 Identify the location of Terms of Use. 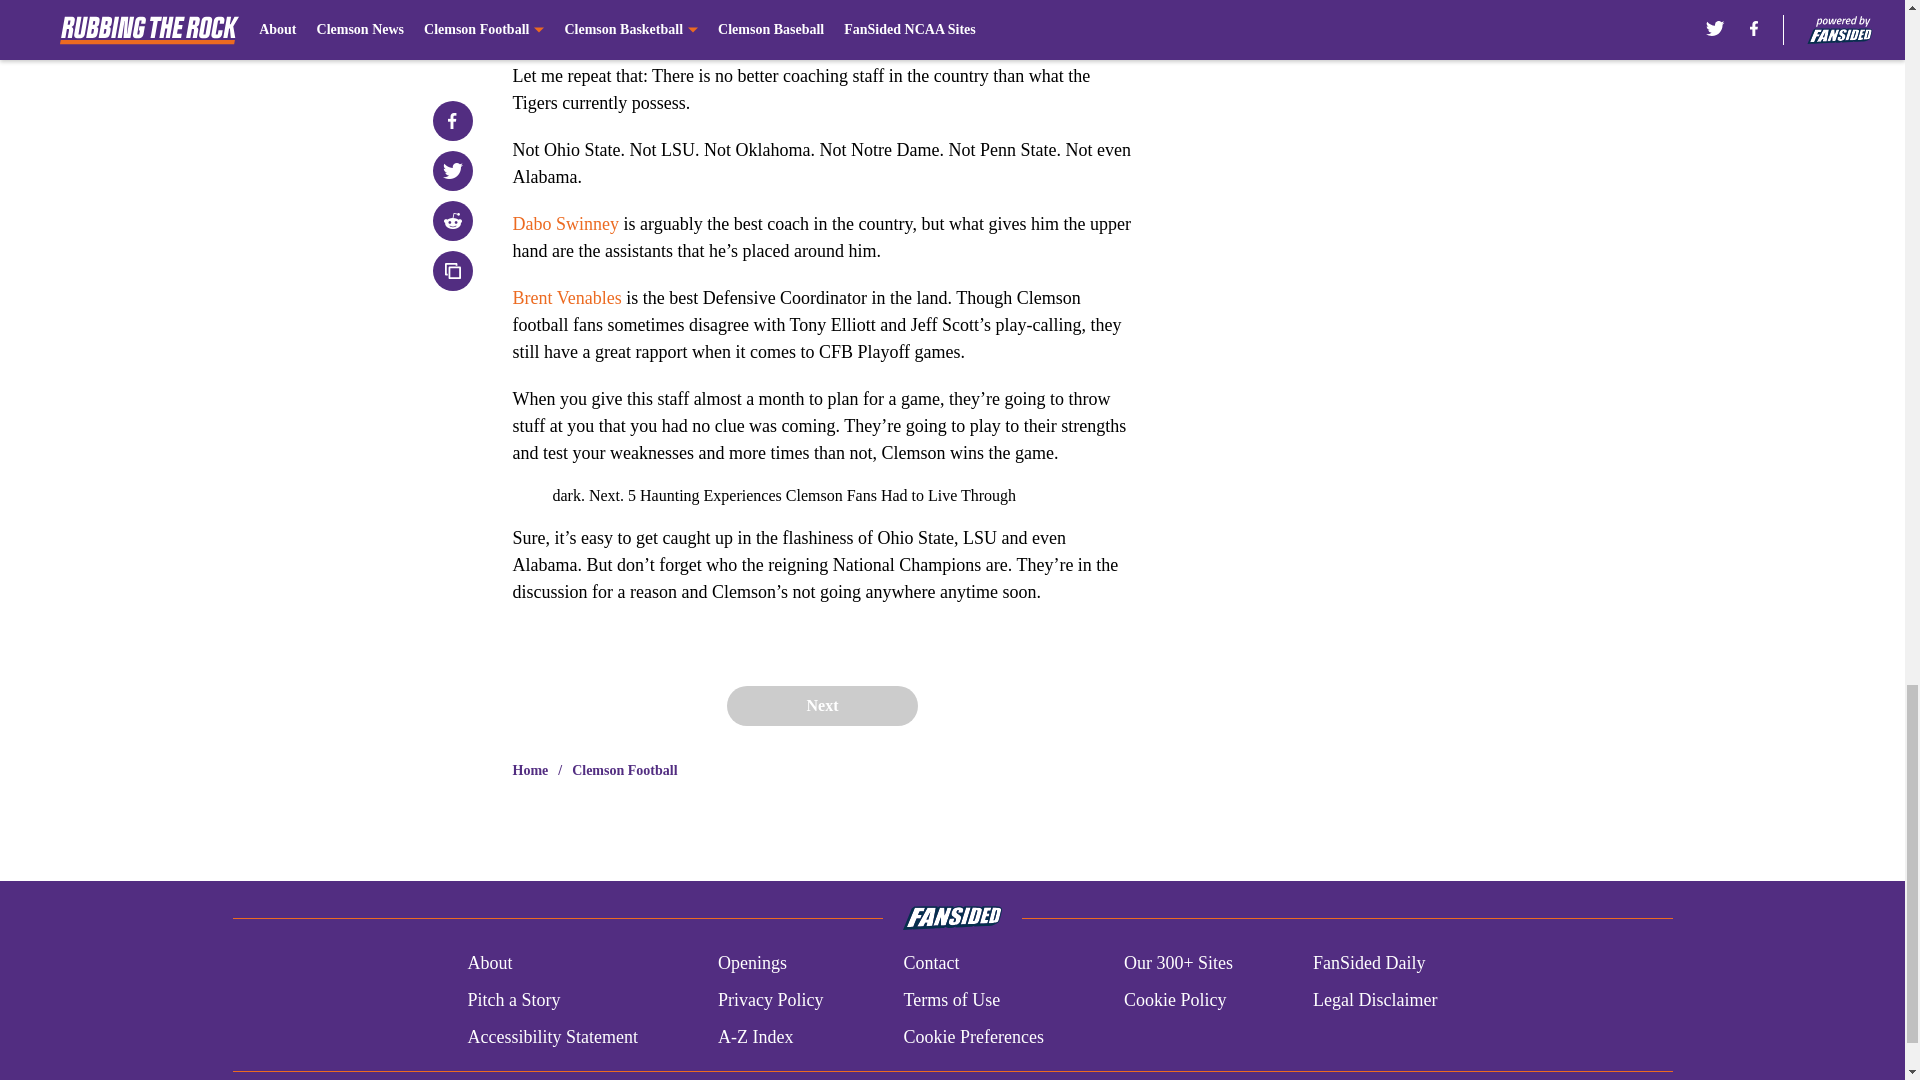
(951, 1000).